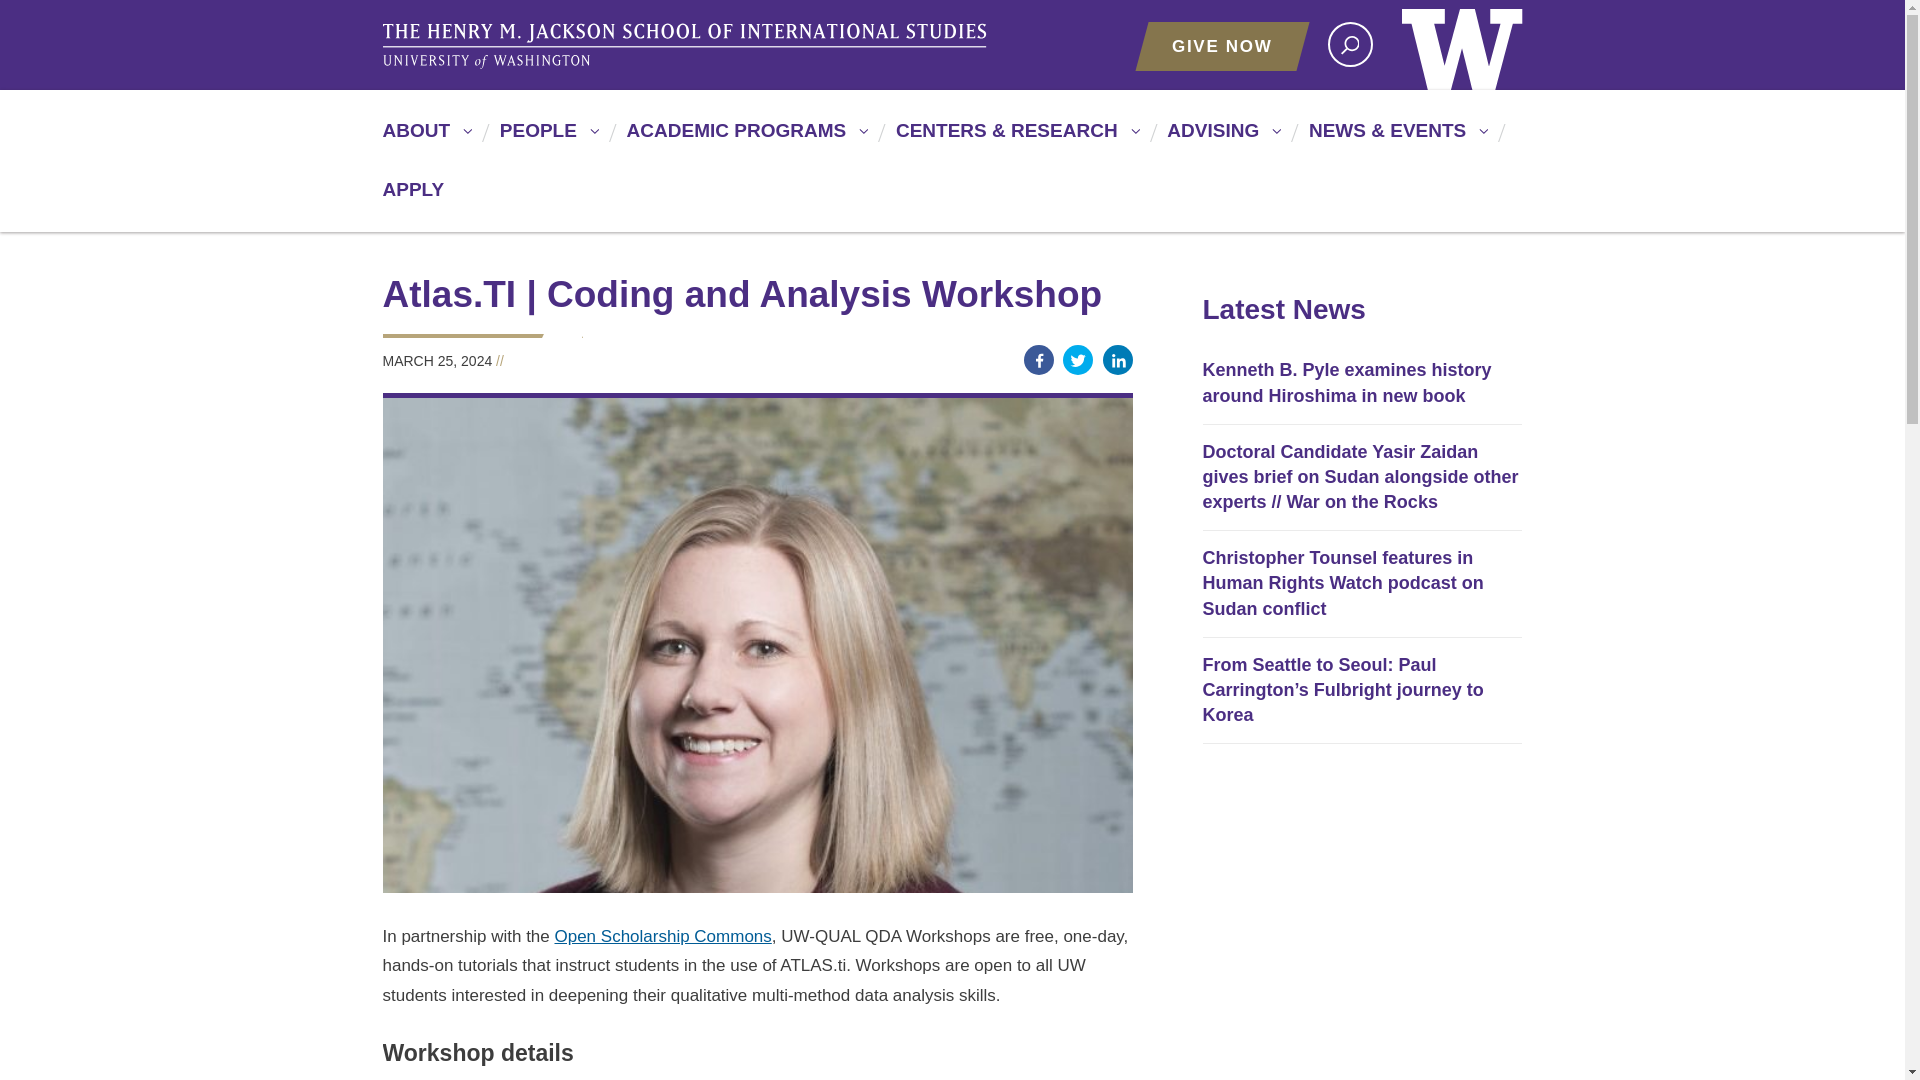  What do you see at coordinates (1222, 46) in the screenshot?
I see `GIVE NOW` at bounding box center [1222, 46].